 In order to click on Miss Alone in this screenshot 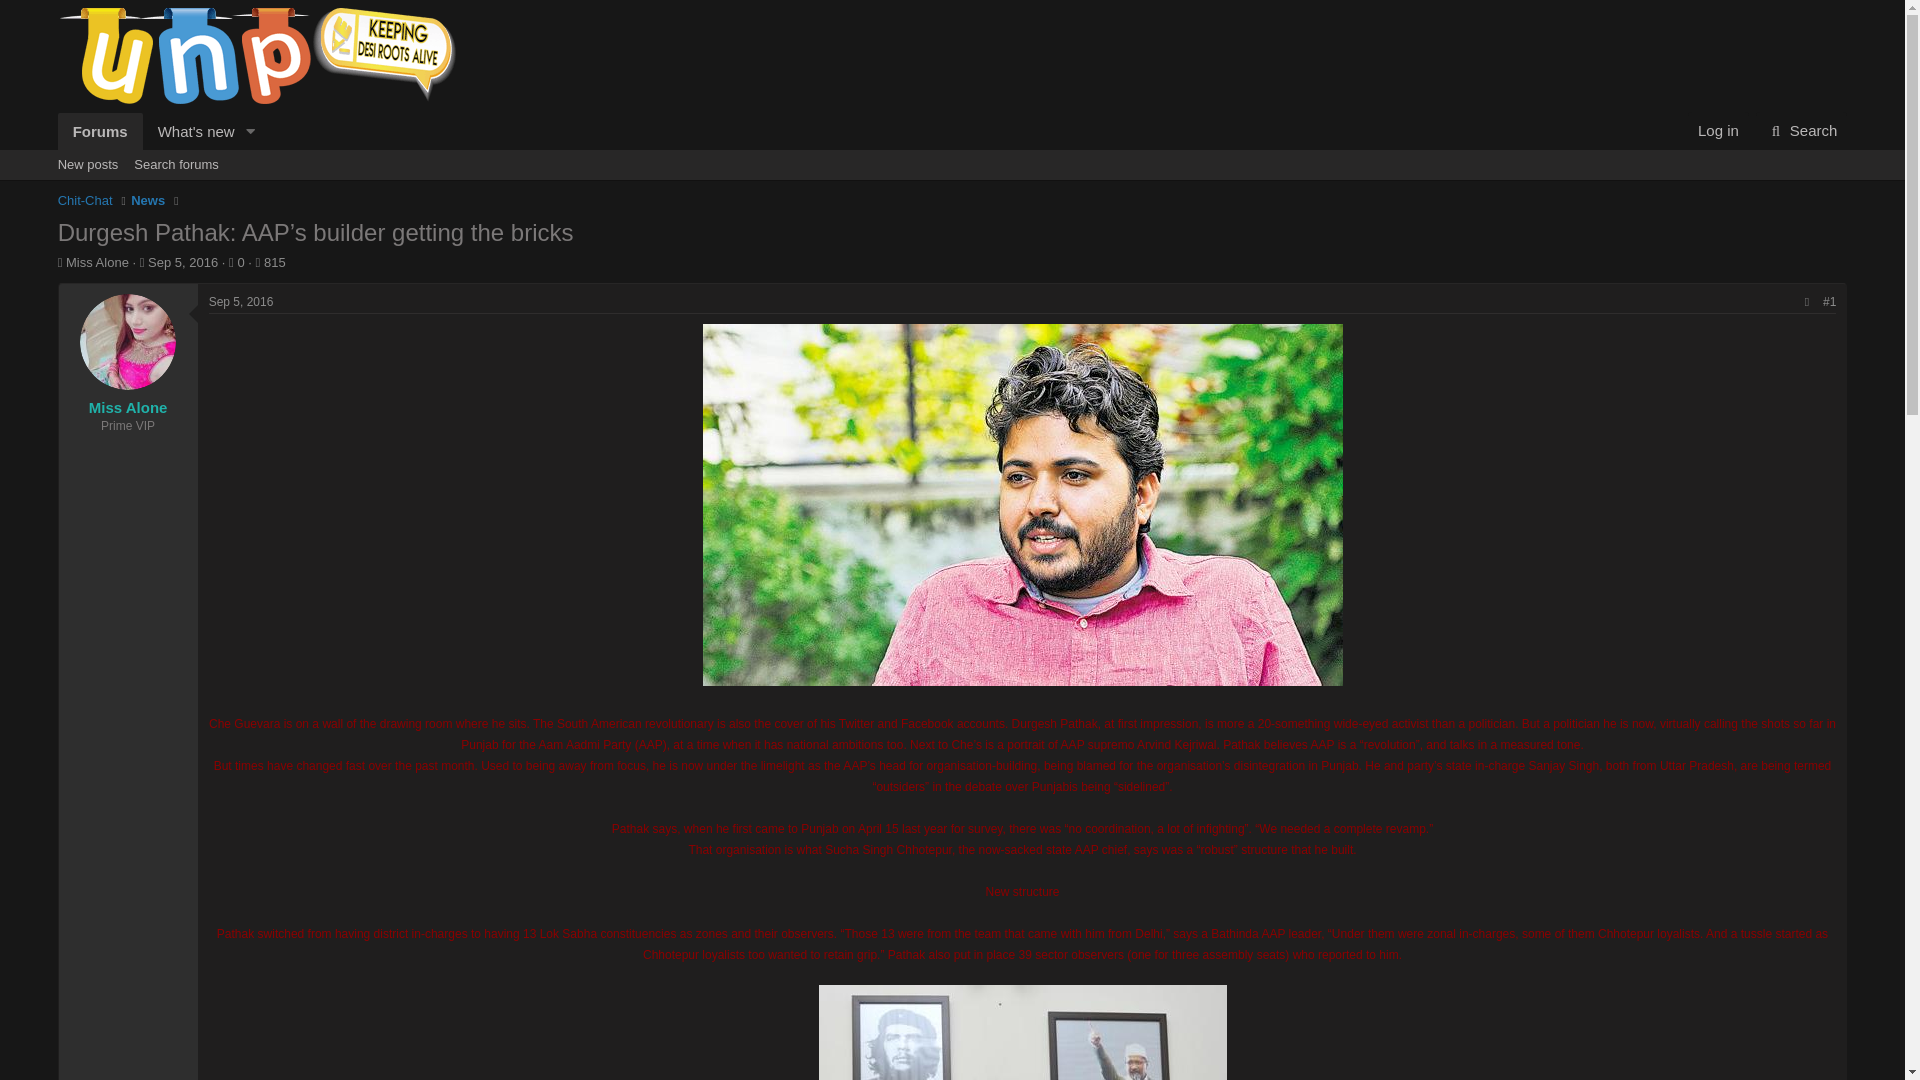, I will do `click(128, 406)`.